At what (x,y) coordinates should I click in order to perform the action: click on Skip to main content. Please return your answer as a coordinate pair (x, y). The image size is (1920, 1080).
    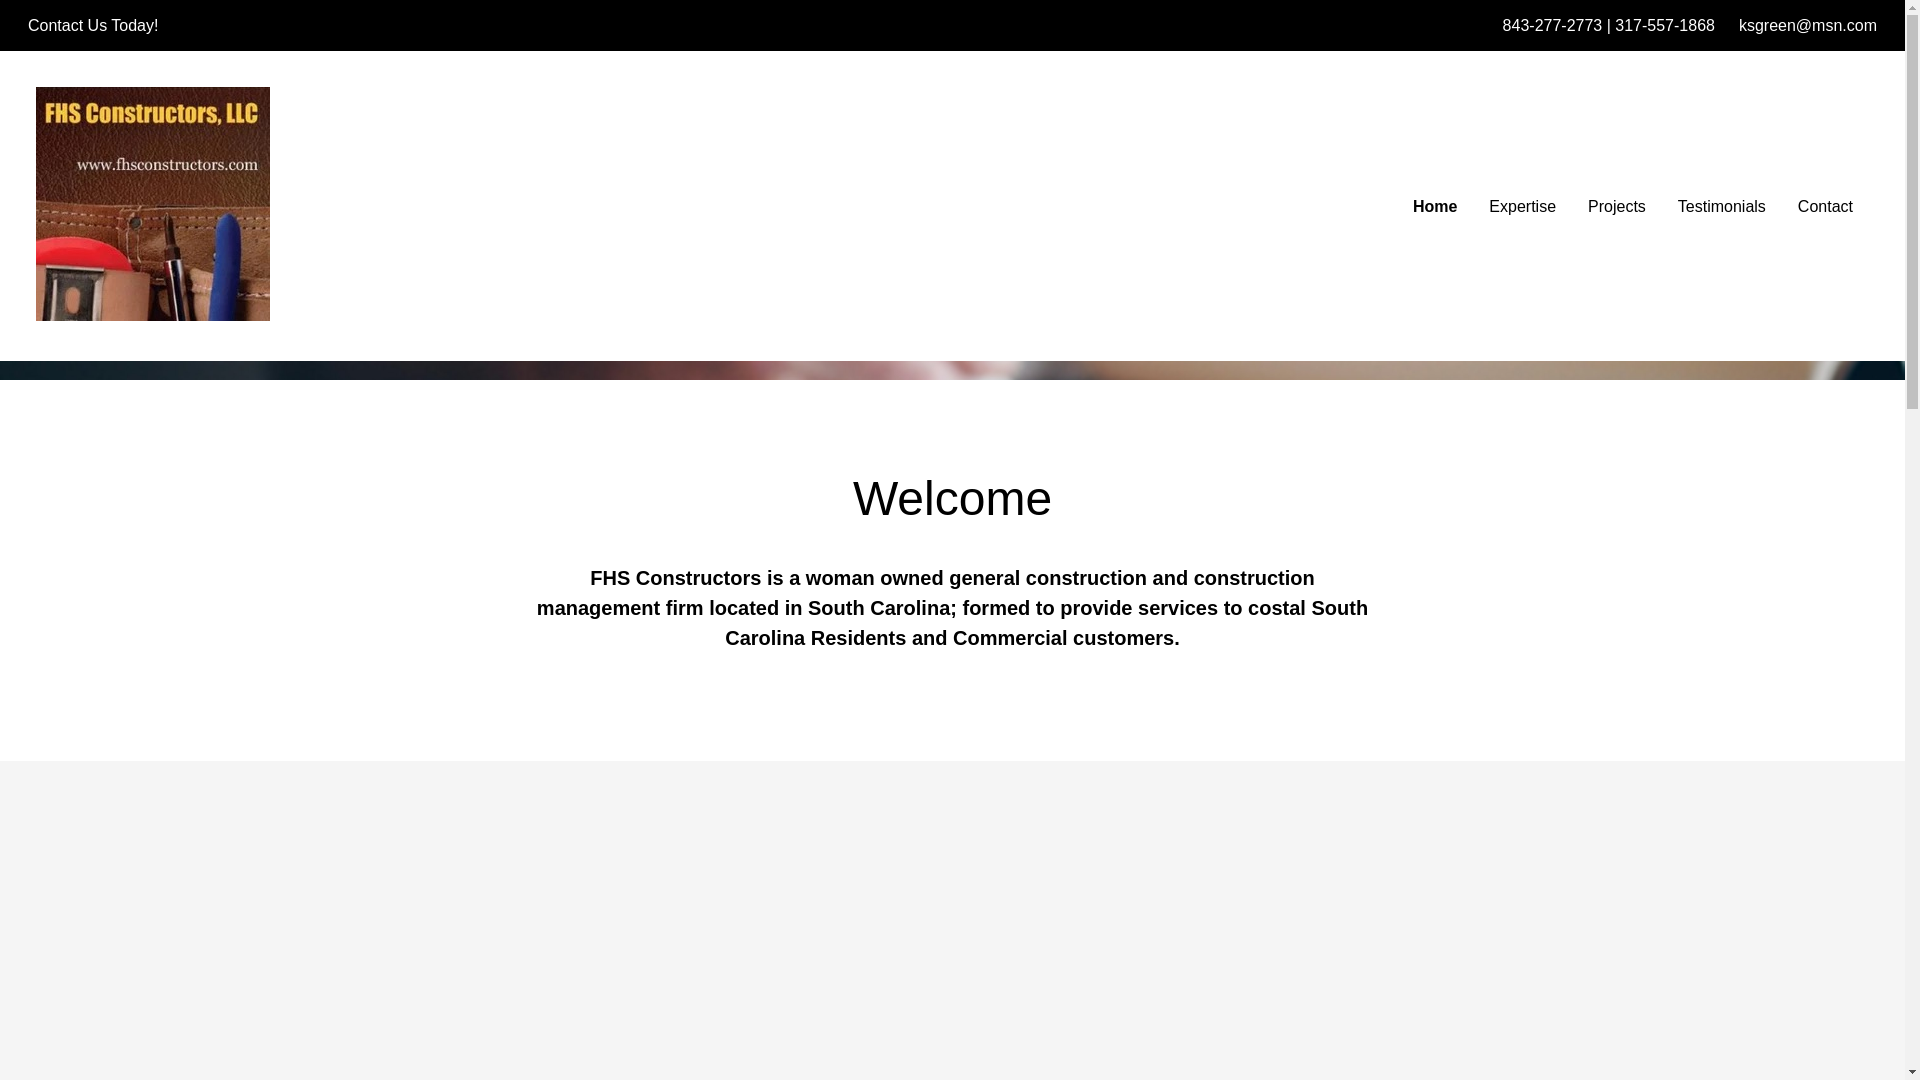
    Looking at the image, I should click on (16, 16).